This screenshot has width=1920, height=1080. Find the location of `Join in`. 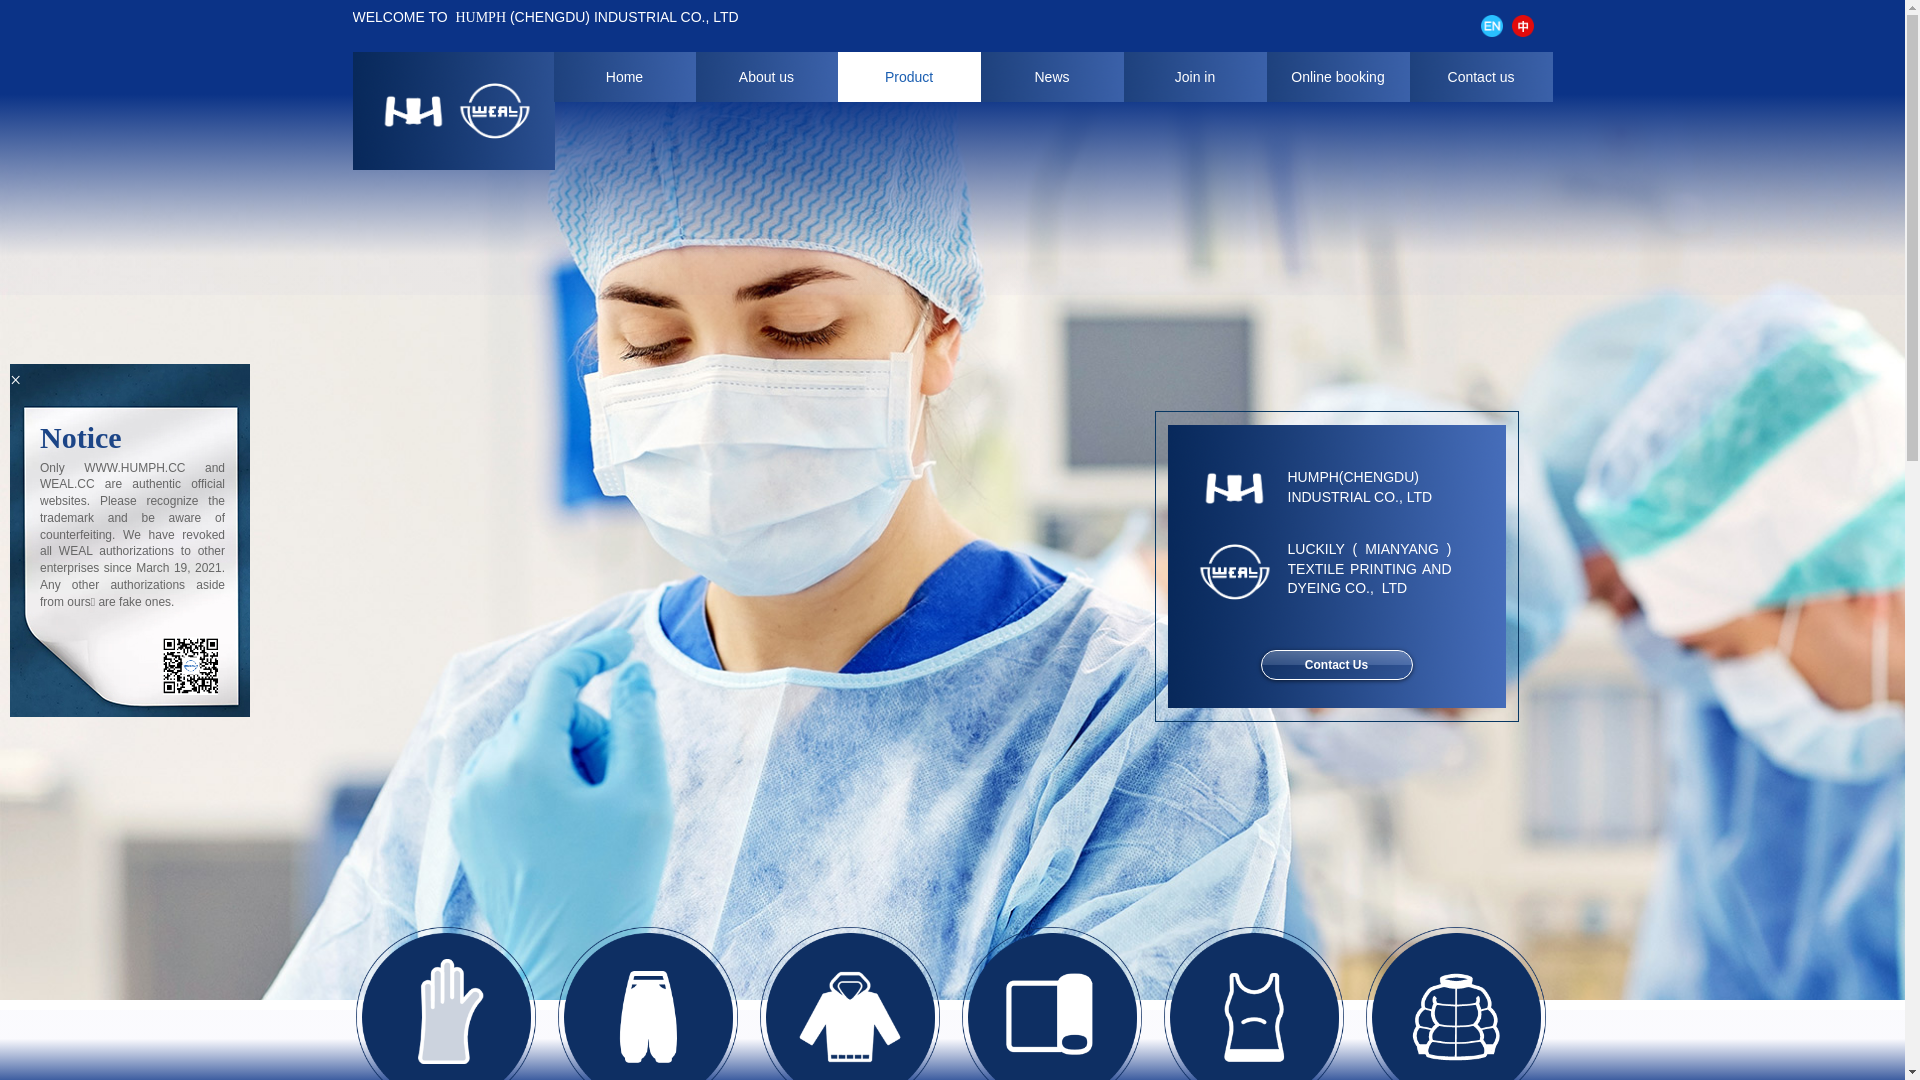

Join in is located at coordinates (1196, 77).